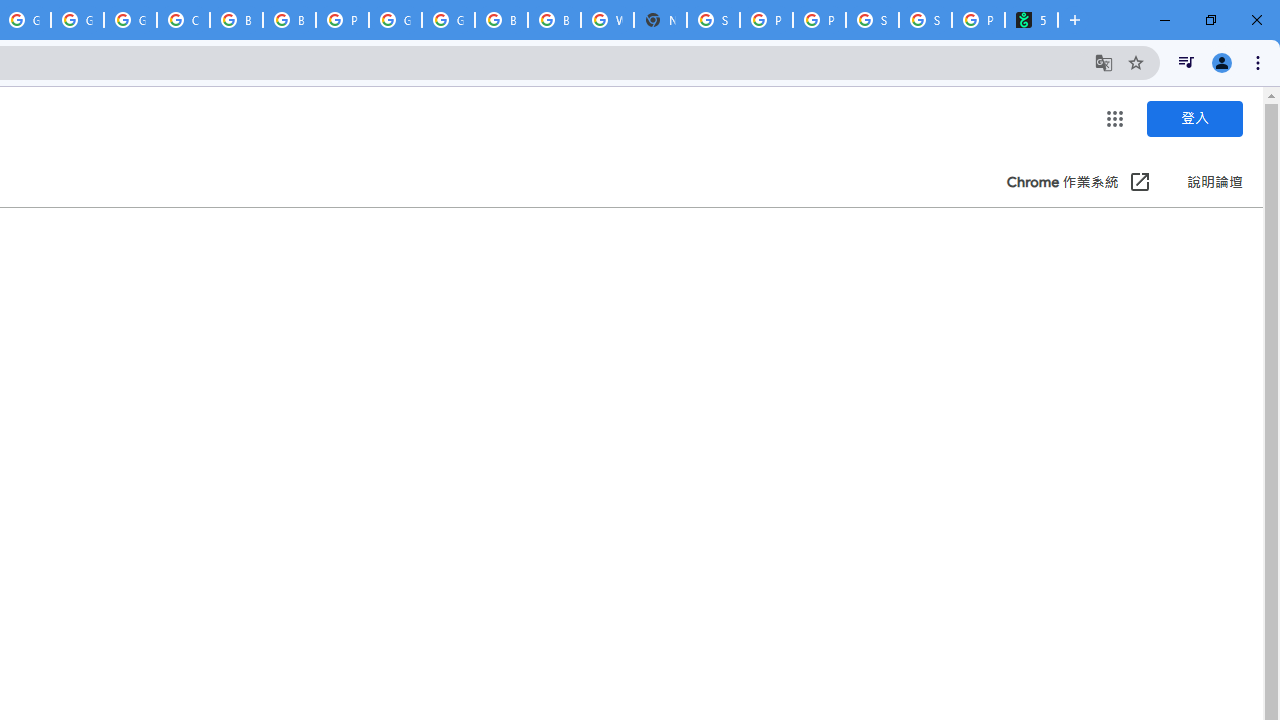  What do you see at coordinates (77, 20) in the screenshot?
I see `Google Cloud Platform` at bounding box center [77, 20].